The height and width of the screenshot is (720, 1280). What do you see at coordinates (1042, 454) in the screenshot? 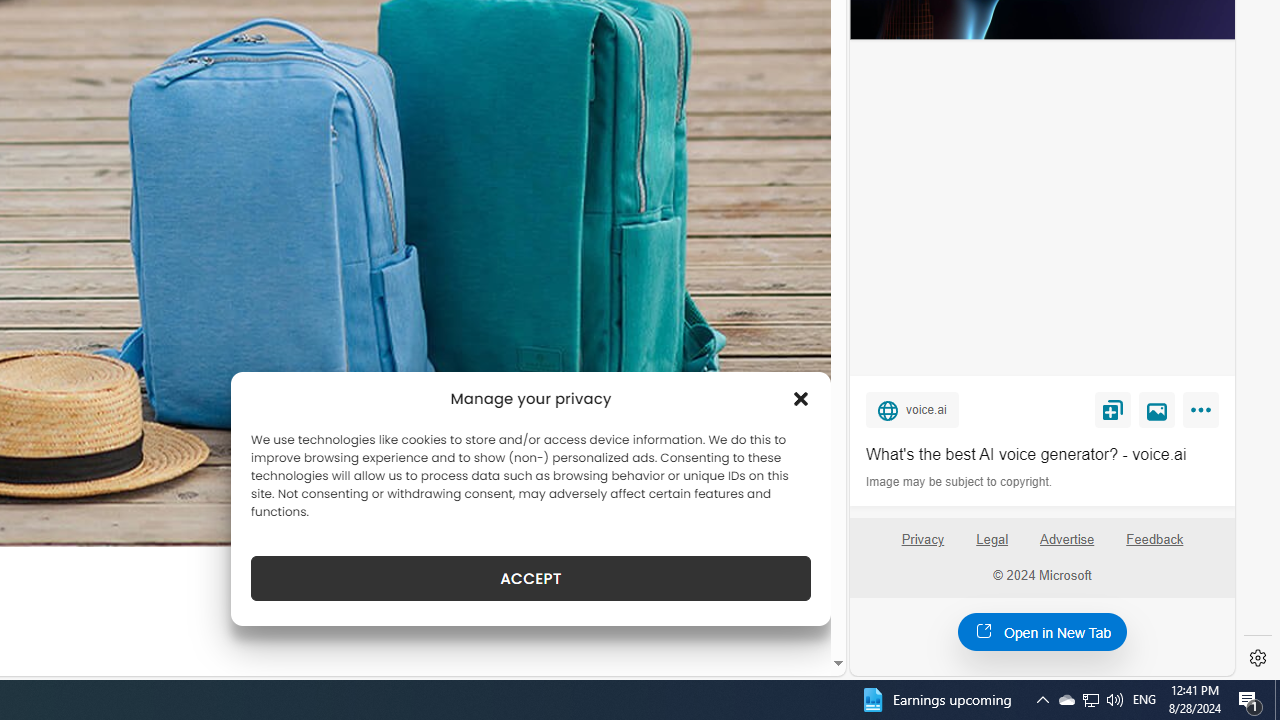
I see `What's the best AI voice generator? - voice.ai` at bounding box center [1042, 454].